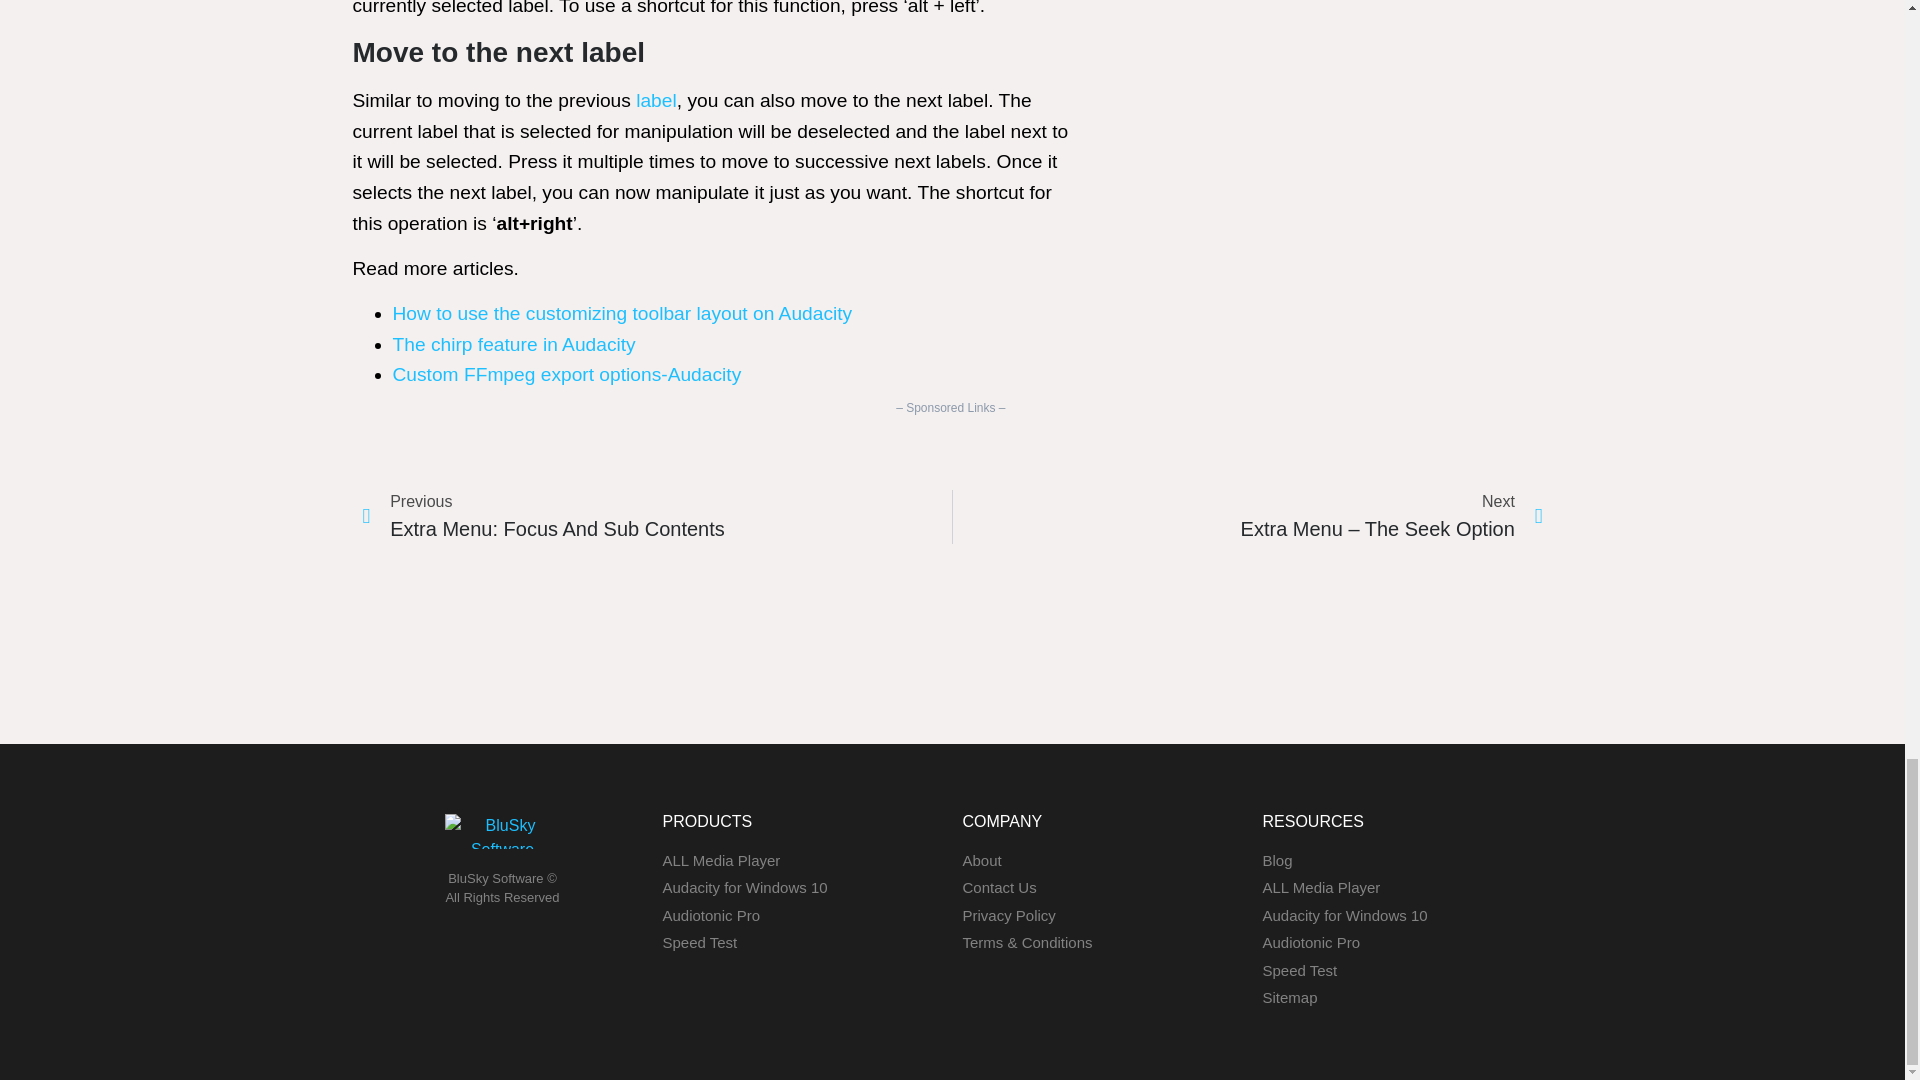 This screenshot has width=1920, height=1080. I want to click on Custom FFmpeg export options-Audacity, so click(566, 374).